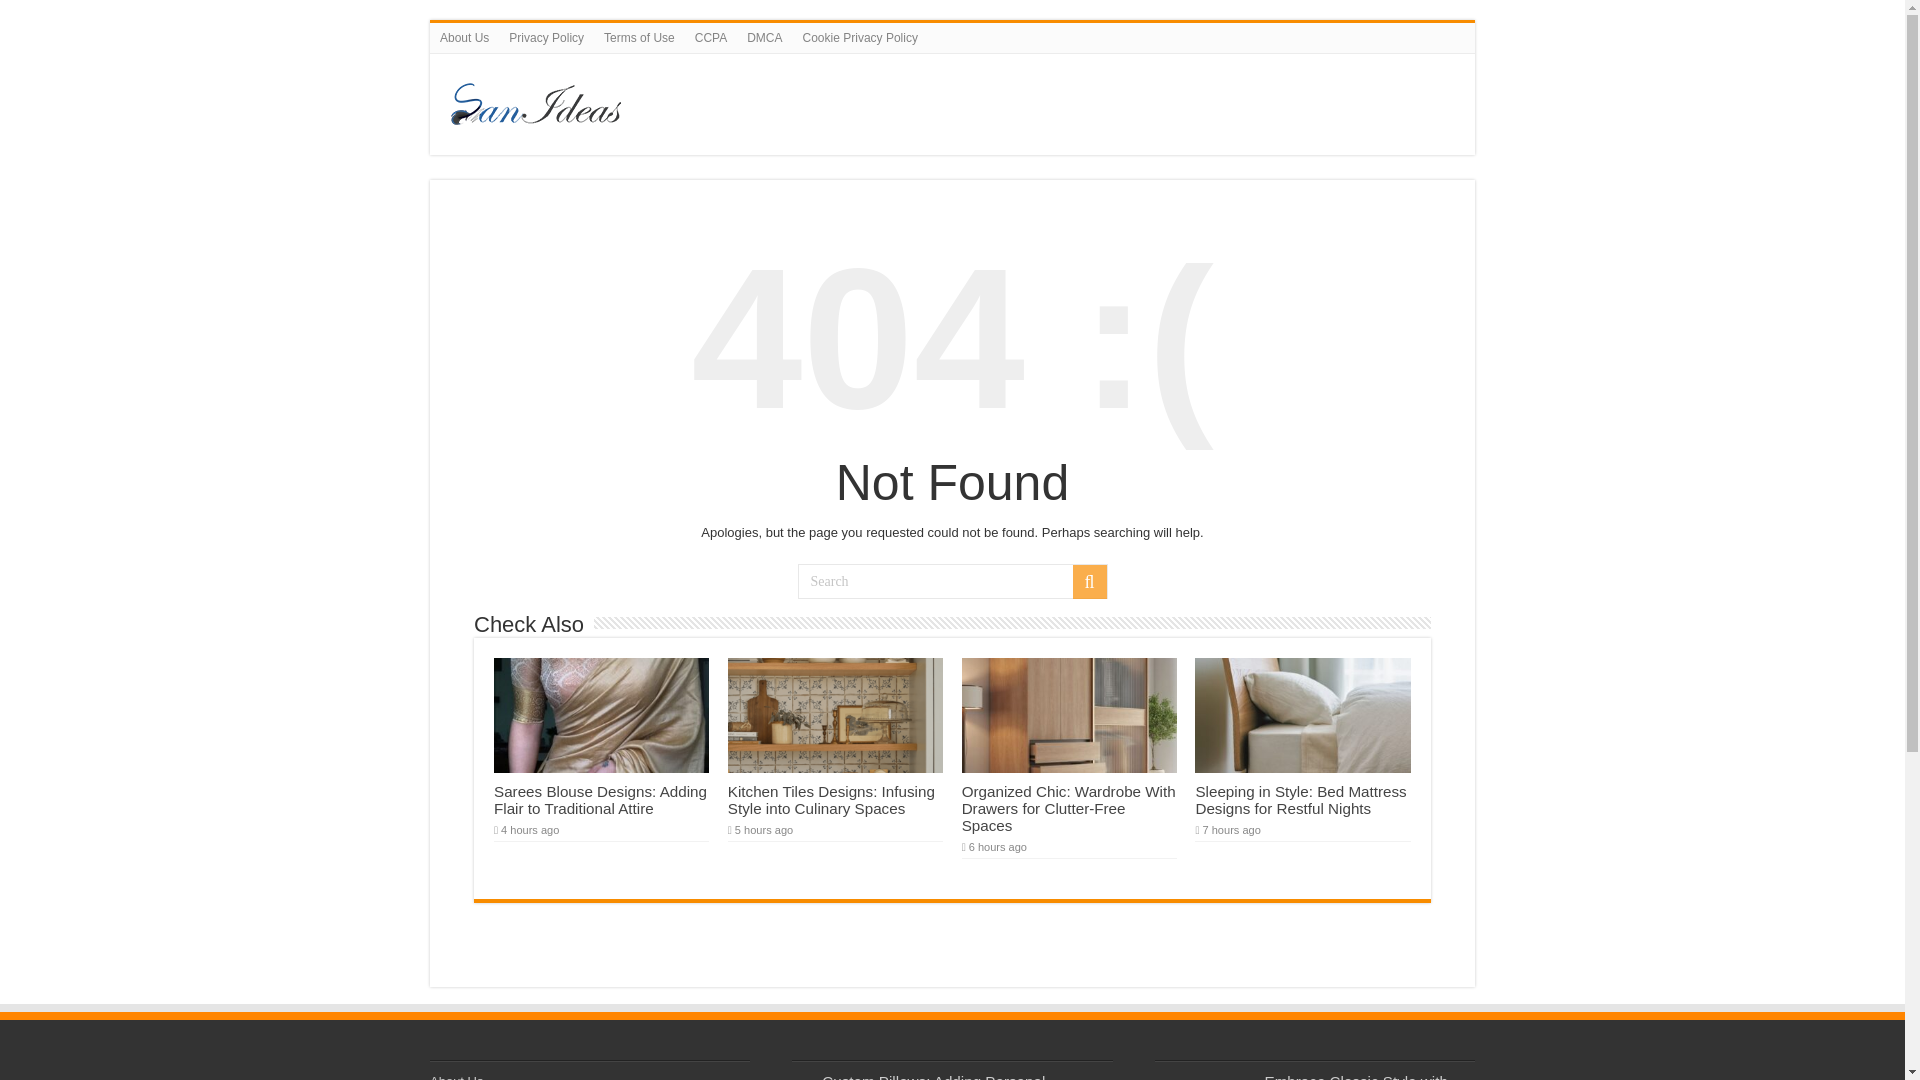 This screenshot has height=1080, width=1920. What do you see at coordinates (600, 800) in the screenshot?
I see `Sarees Blouse Designs: Adding Flair to Traditional Attire` at bounding box center [600, 800].